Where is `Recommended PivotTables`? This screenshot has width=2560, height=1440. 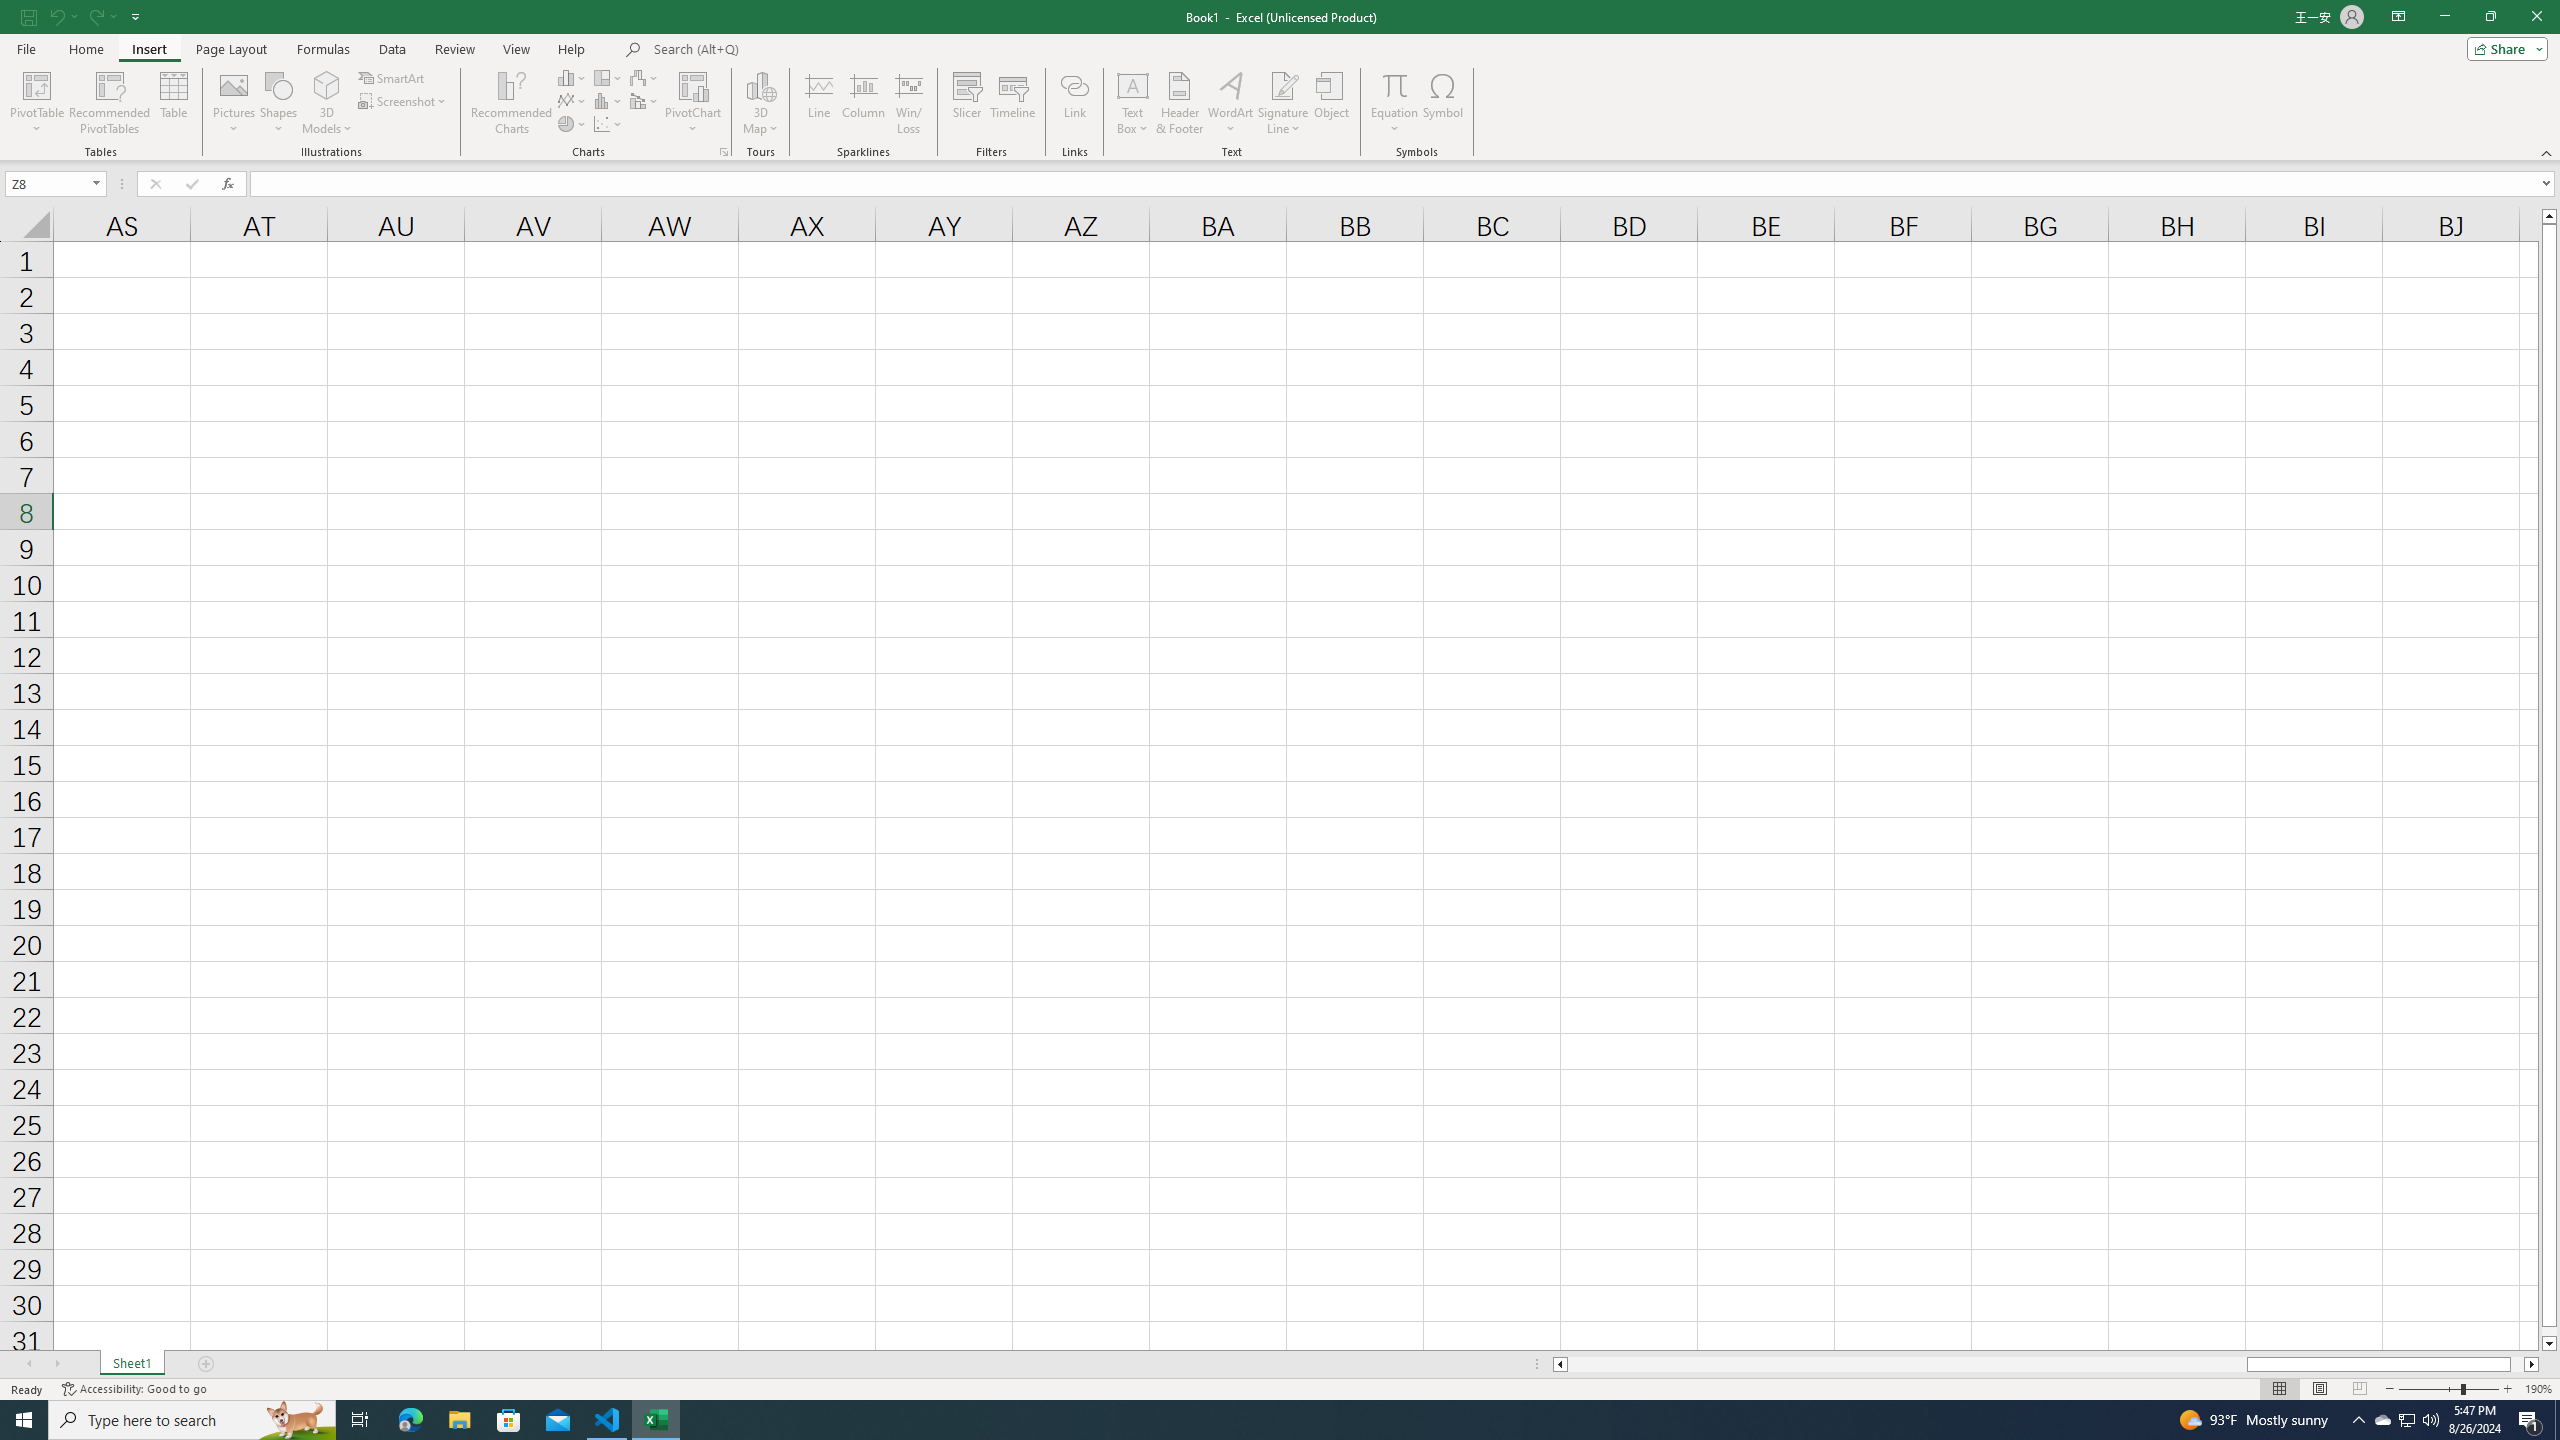 Recommended PivotTables is located at coordinates (110, 103).